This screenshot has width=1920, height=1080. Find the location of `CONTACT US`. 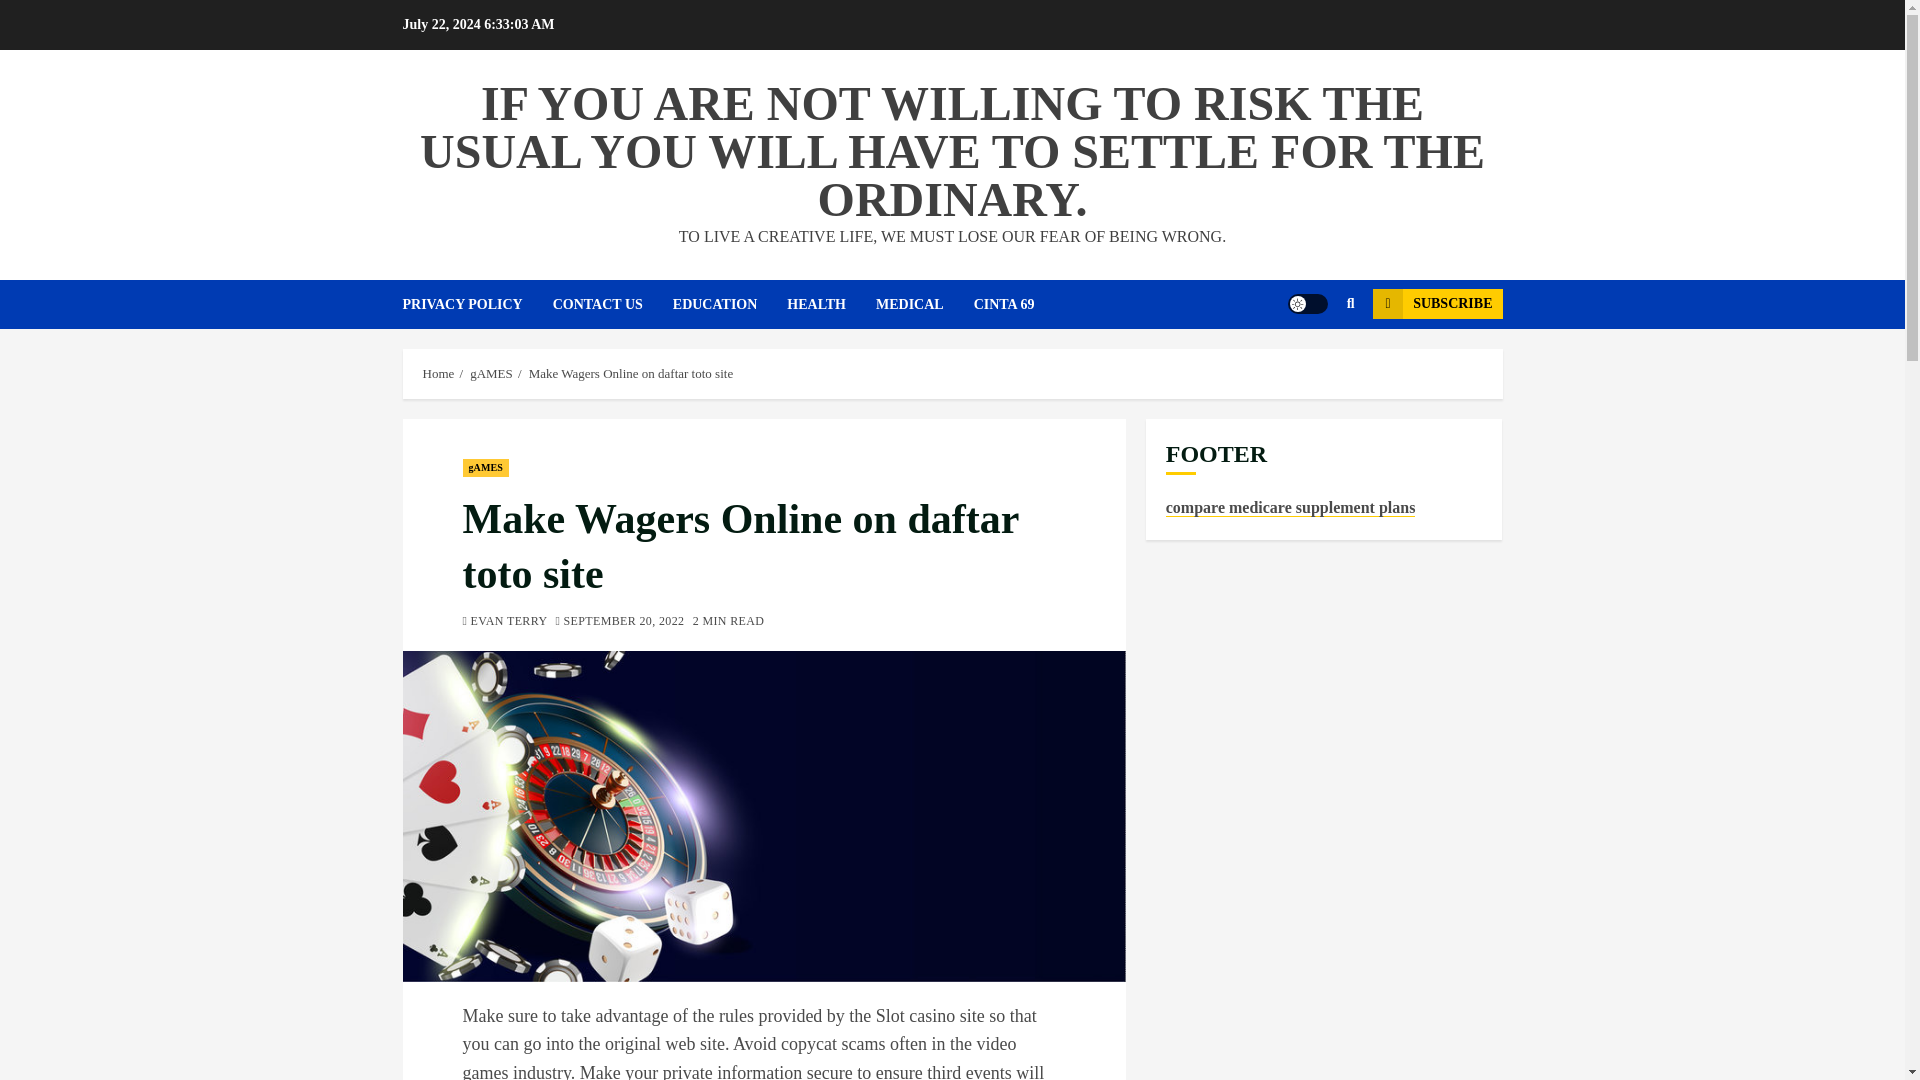

CONTACT US is located at coordinates (612, 304).